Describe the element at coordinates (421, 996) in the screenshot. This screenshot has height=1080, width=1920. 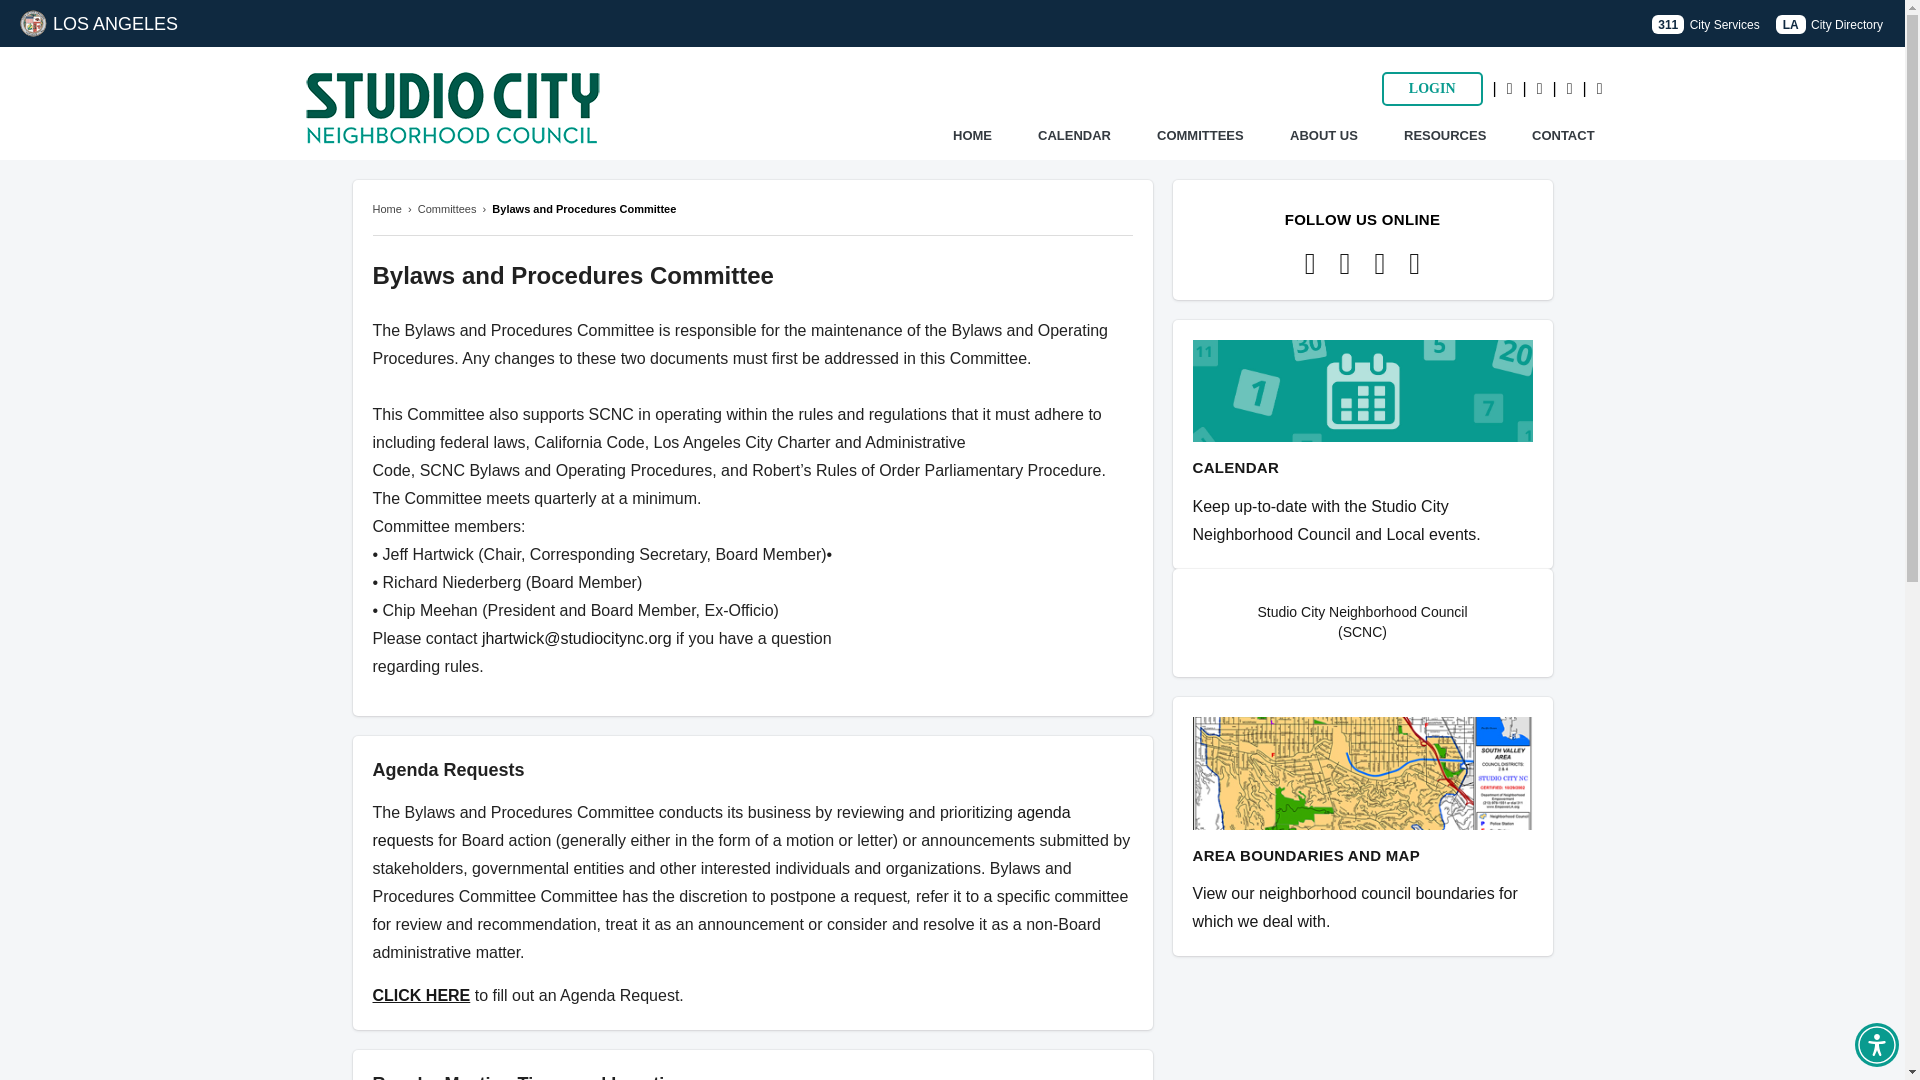
I see `CLICK HERE` at that location.